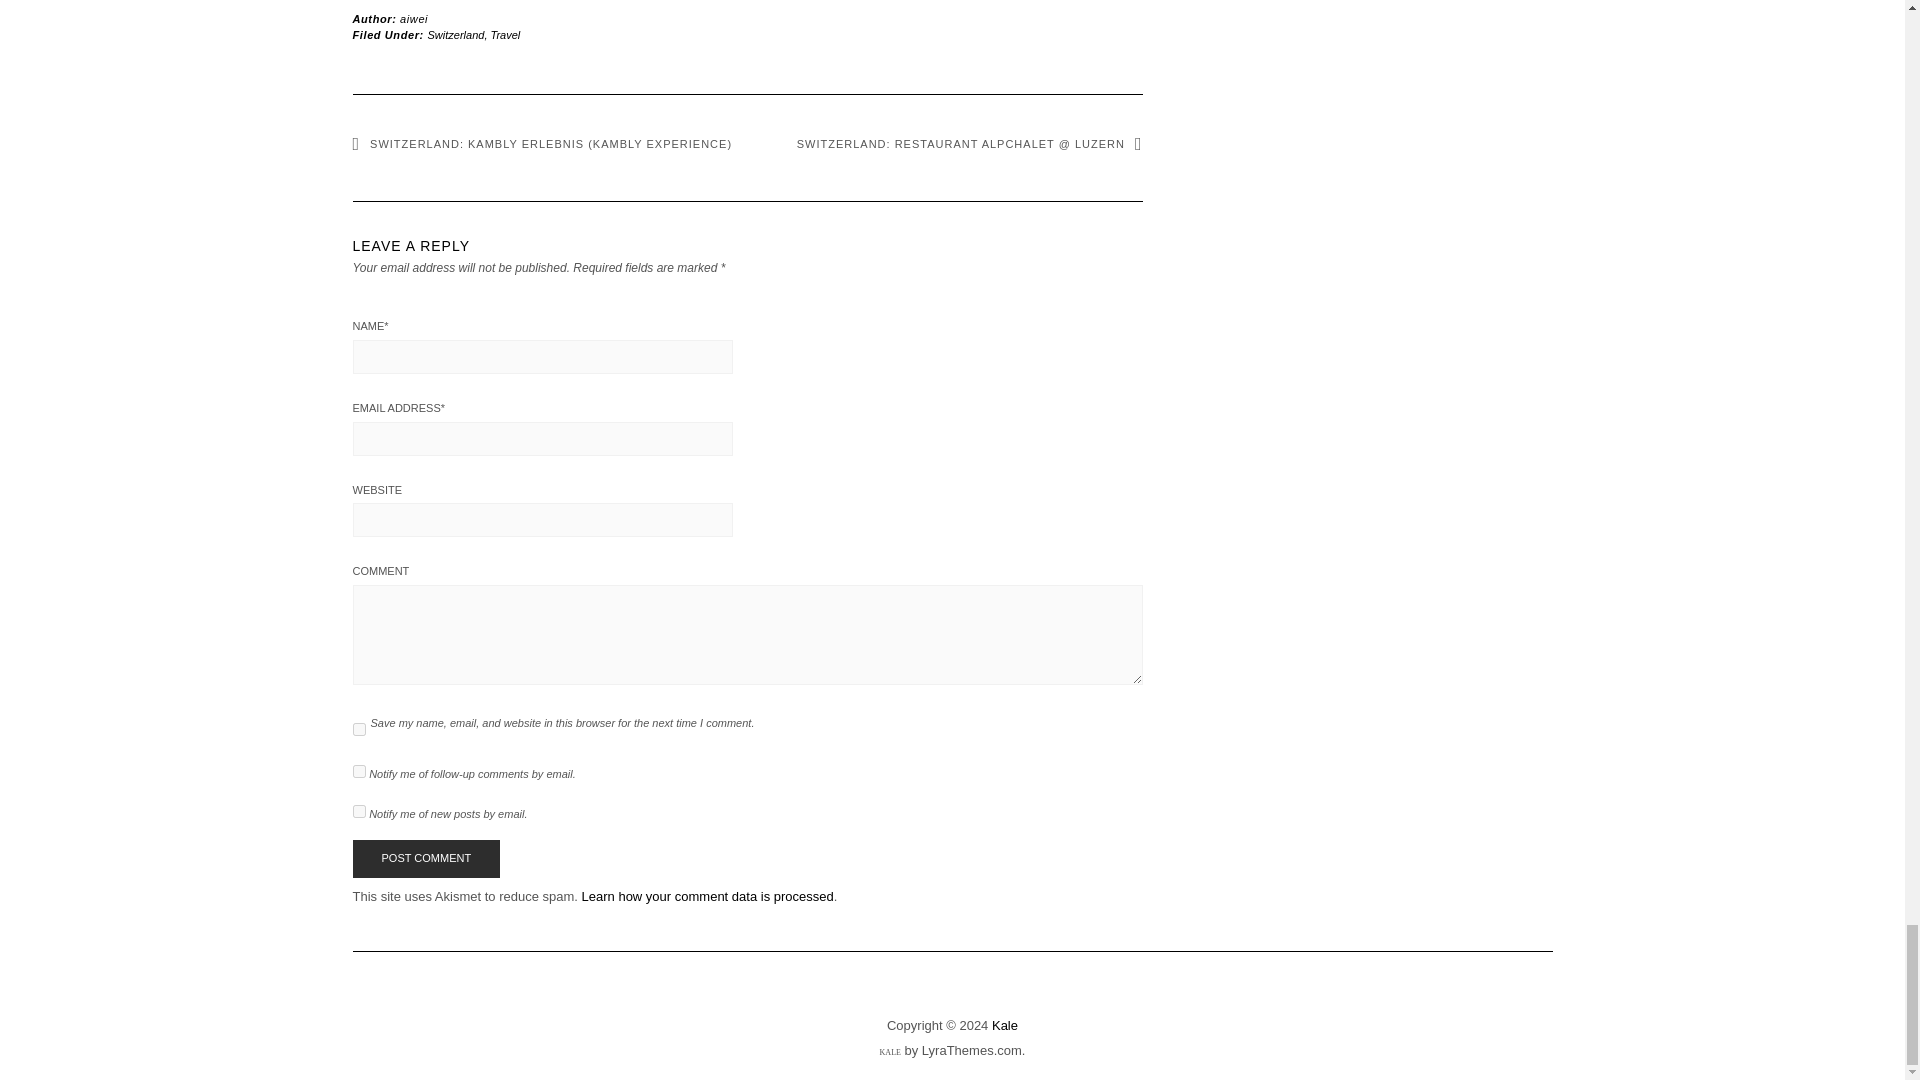 This screenshot has width=1920, height=1080. What do you see at coordinates (358, 728) in the screenshot?
I see `yes` at bounding box center [358, 728].